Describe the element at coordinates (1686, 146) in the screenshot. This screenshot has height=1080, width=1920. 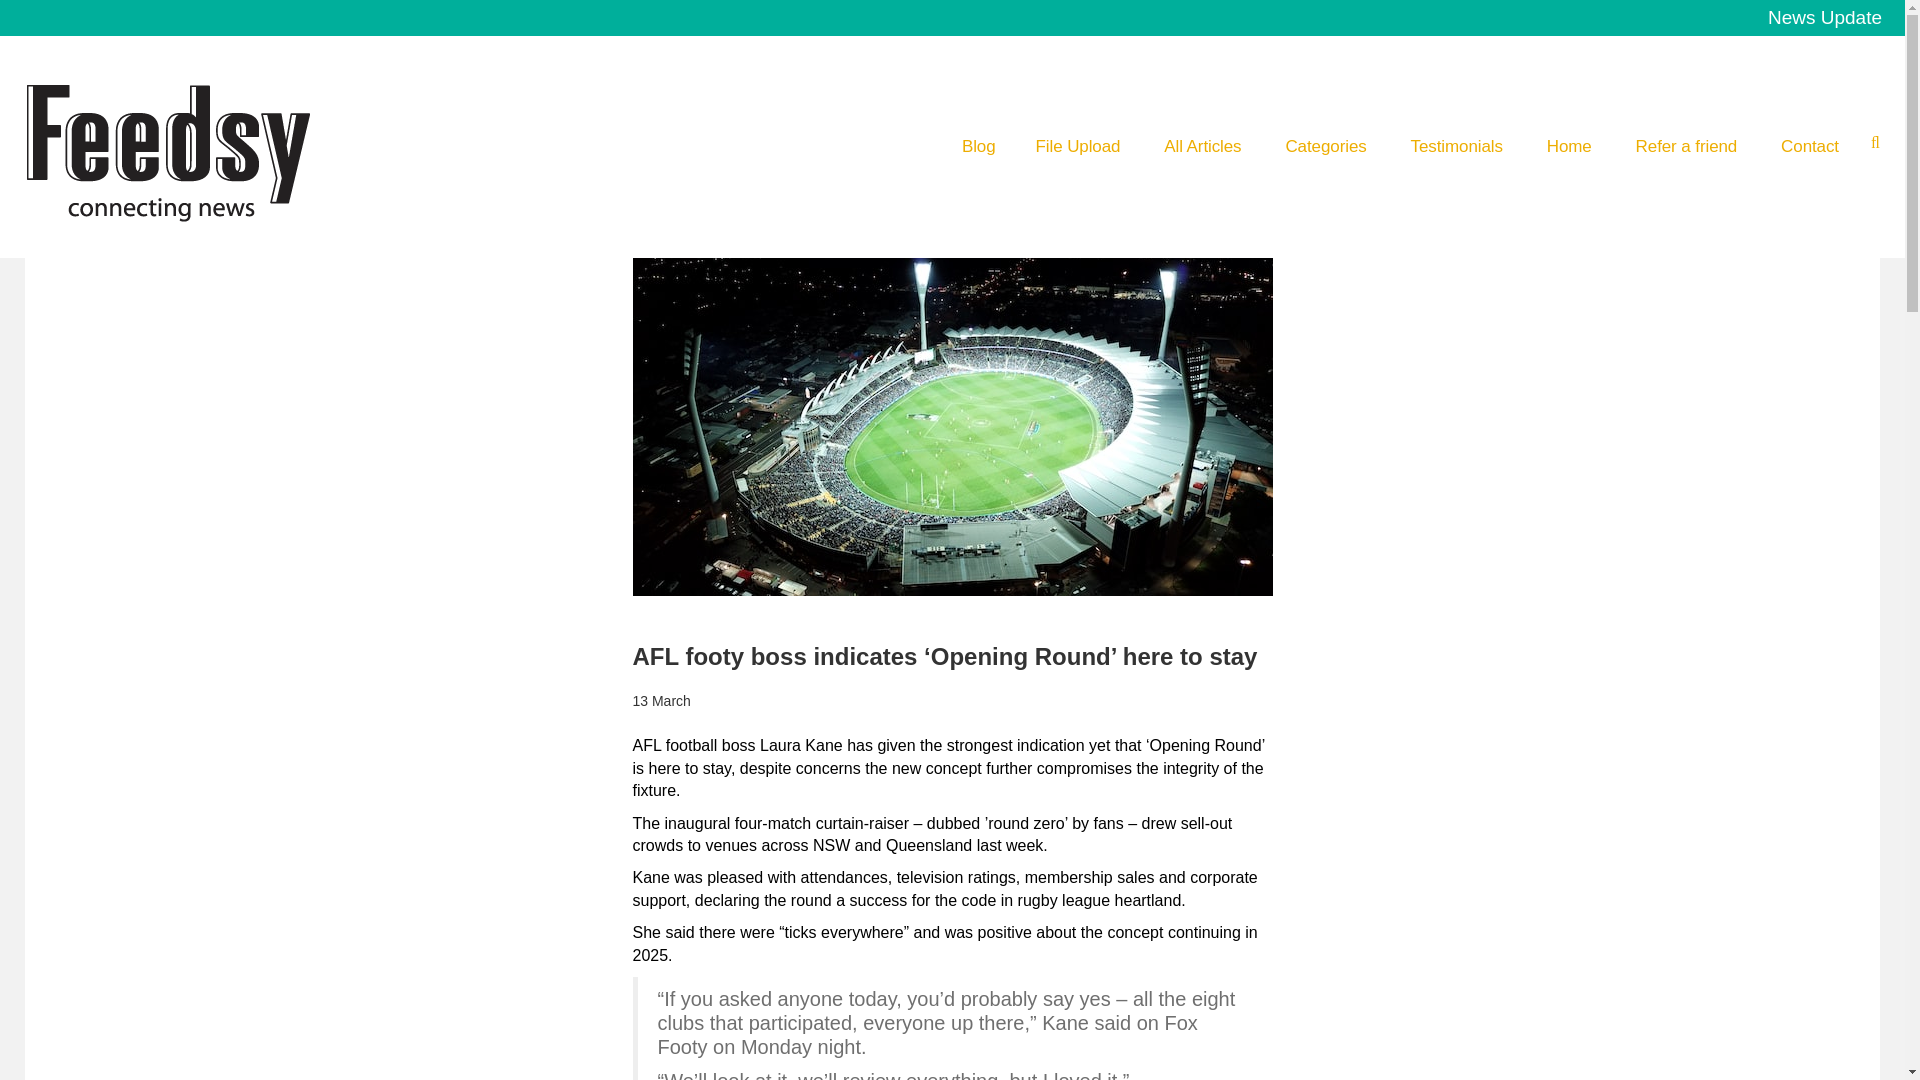
I see `Refer a friend` at that location.